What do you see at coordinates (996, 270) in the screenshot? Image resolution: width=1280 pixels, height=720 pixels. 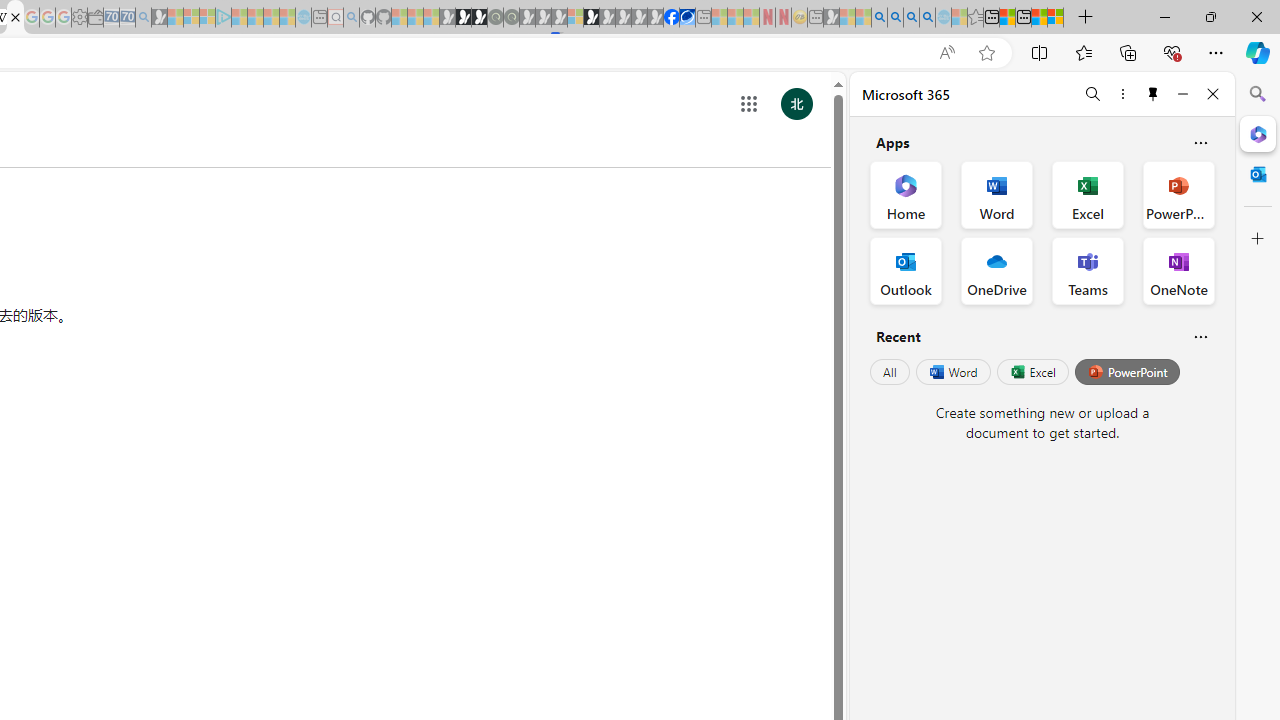 I see `OneDrive Office App` at bounding box center [996, 270].